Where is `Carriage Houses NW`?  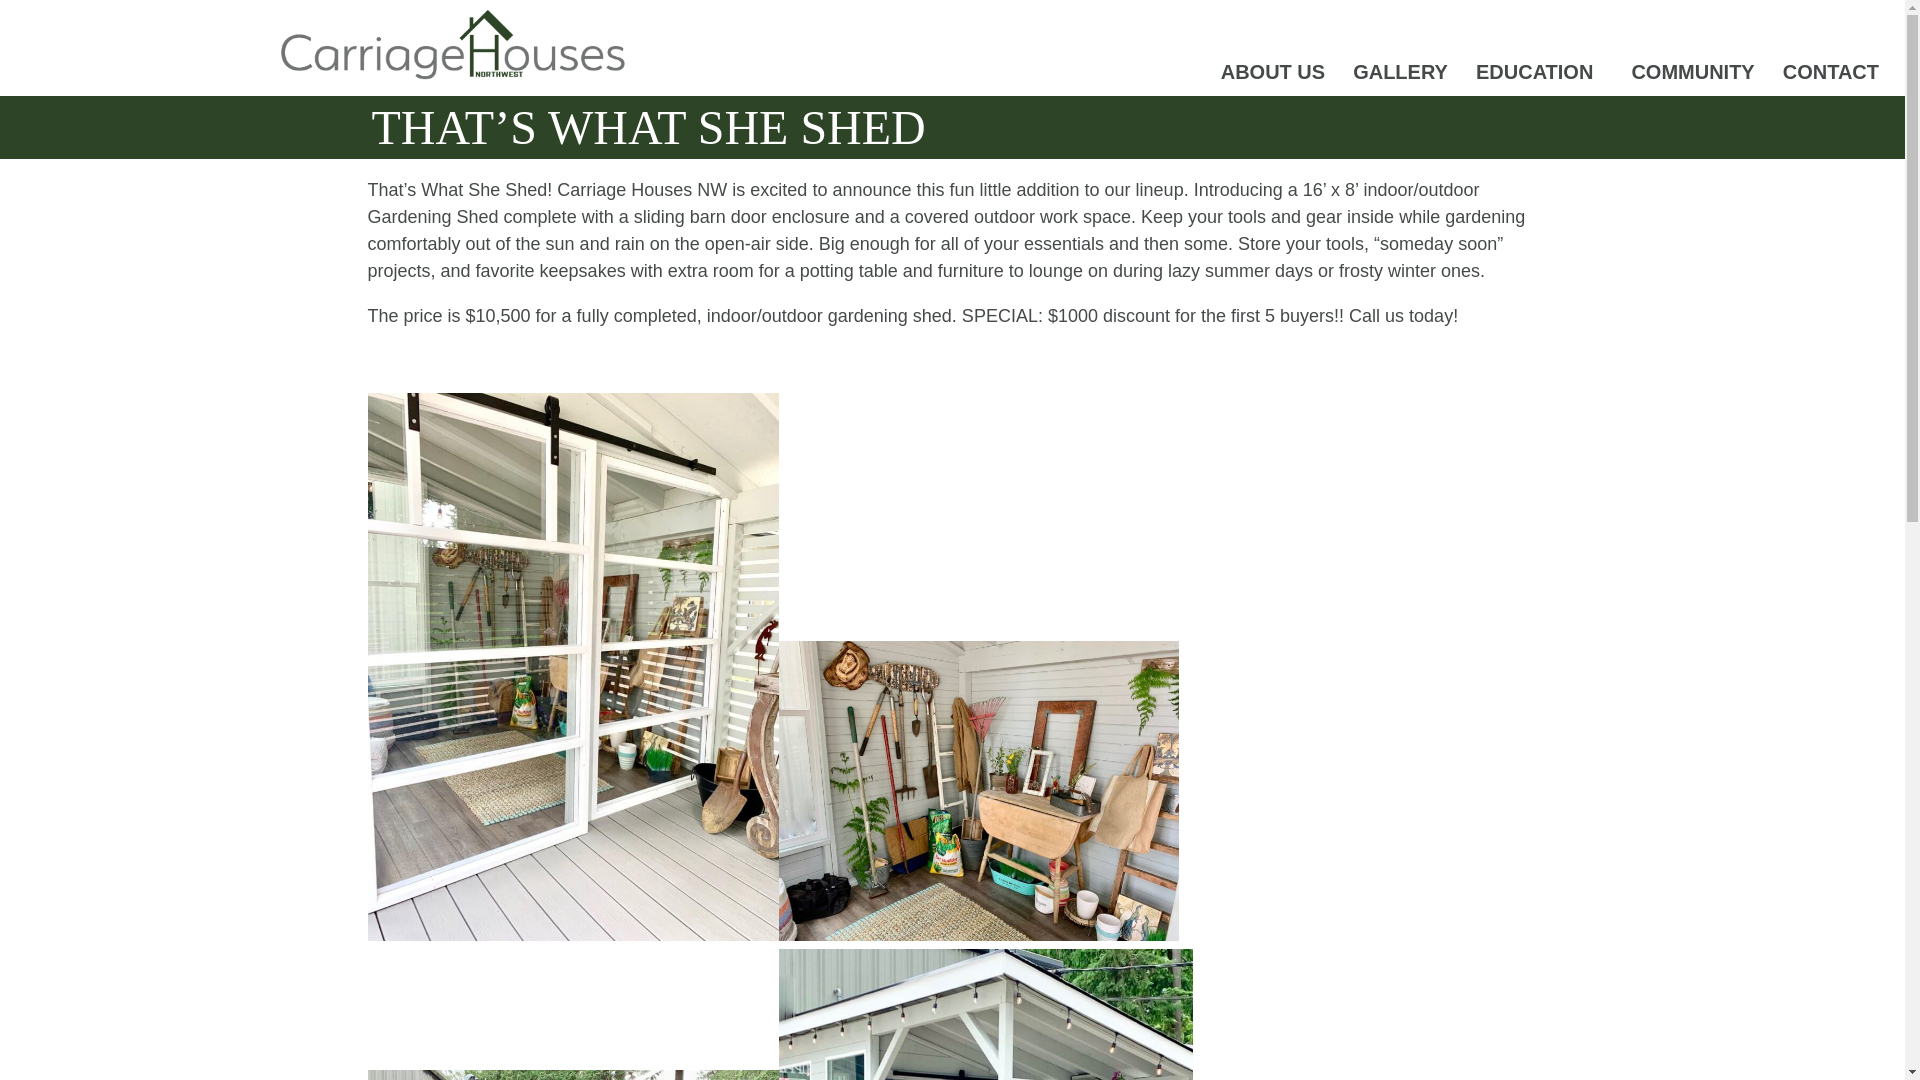 Carriage Houses NW is located at coordinates (642, 190).